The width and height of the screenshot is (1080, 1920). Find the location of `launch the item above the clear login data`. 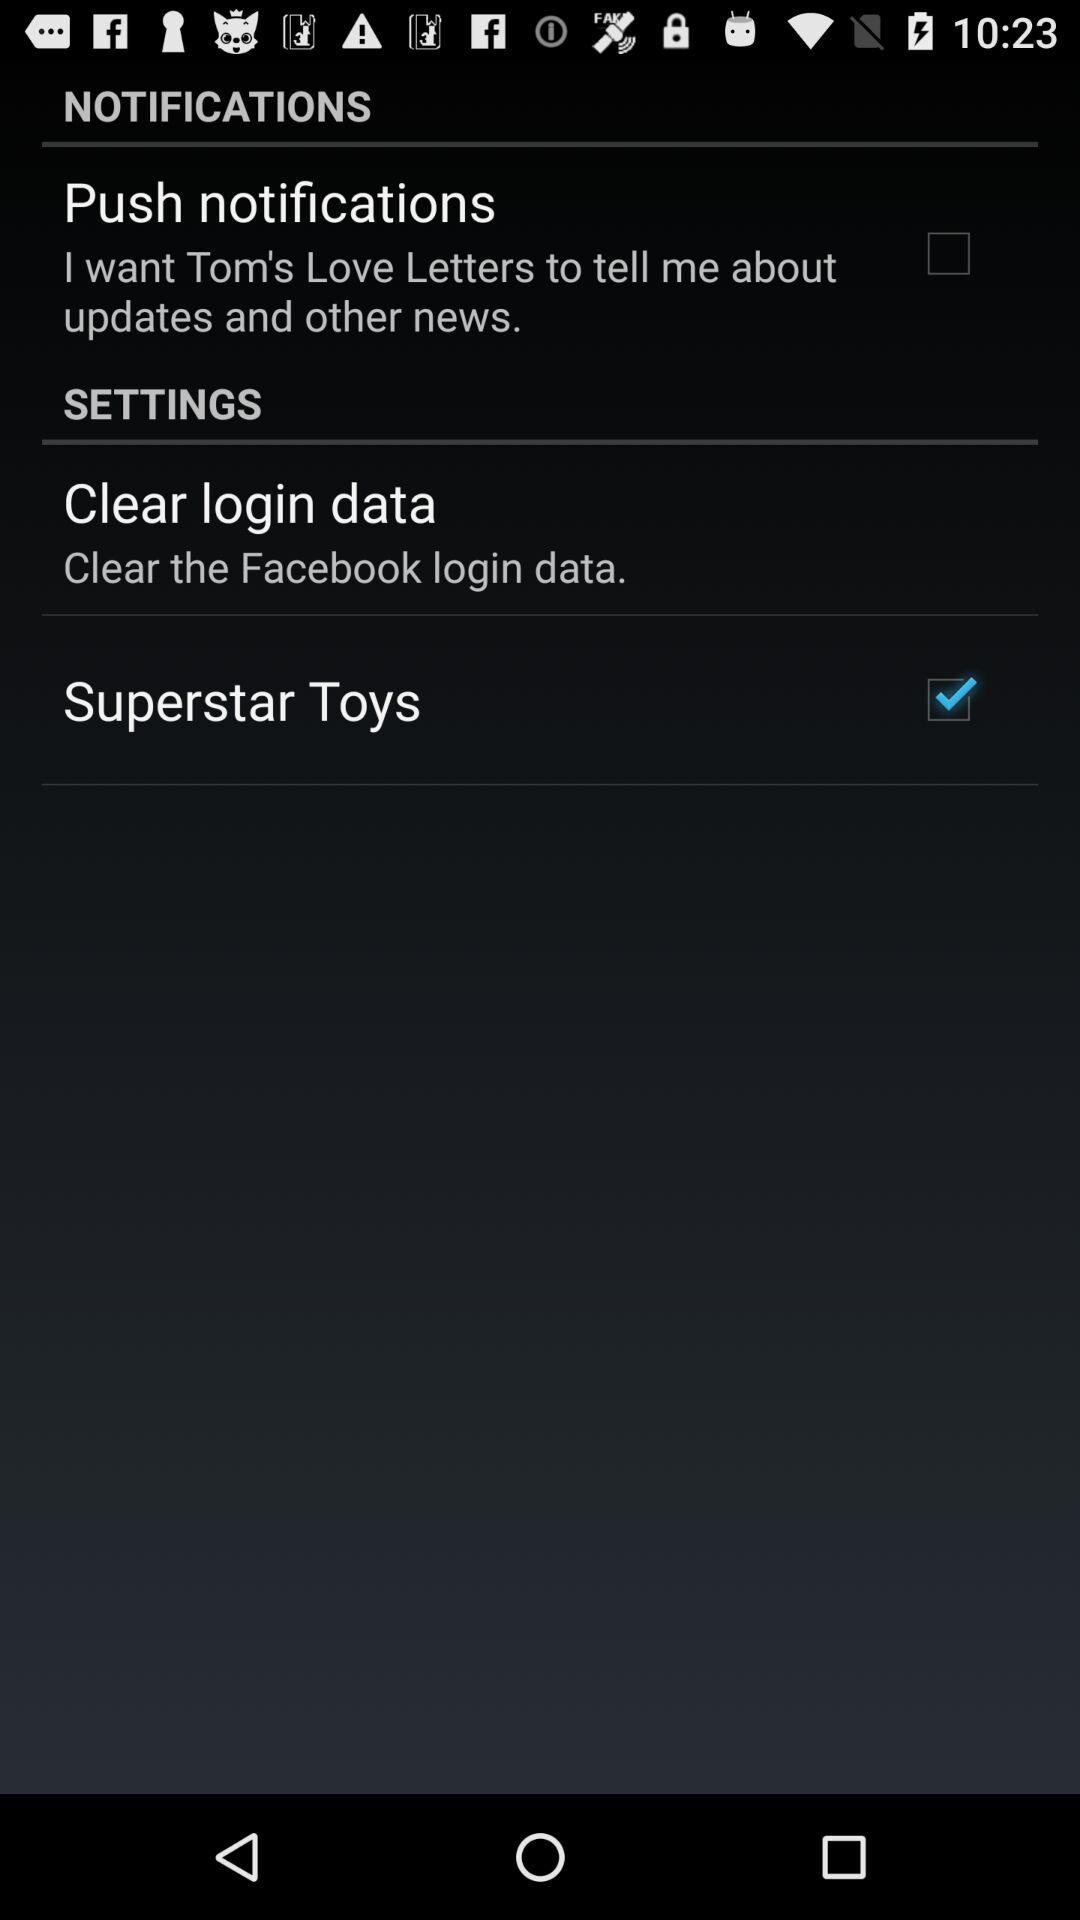

launch the item above the clear login data is located at coordinates (540, 402).